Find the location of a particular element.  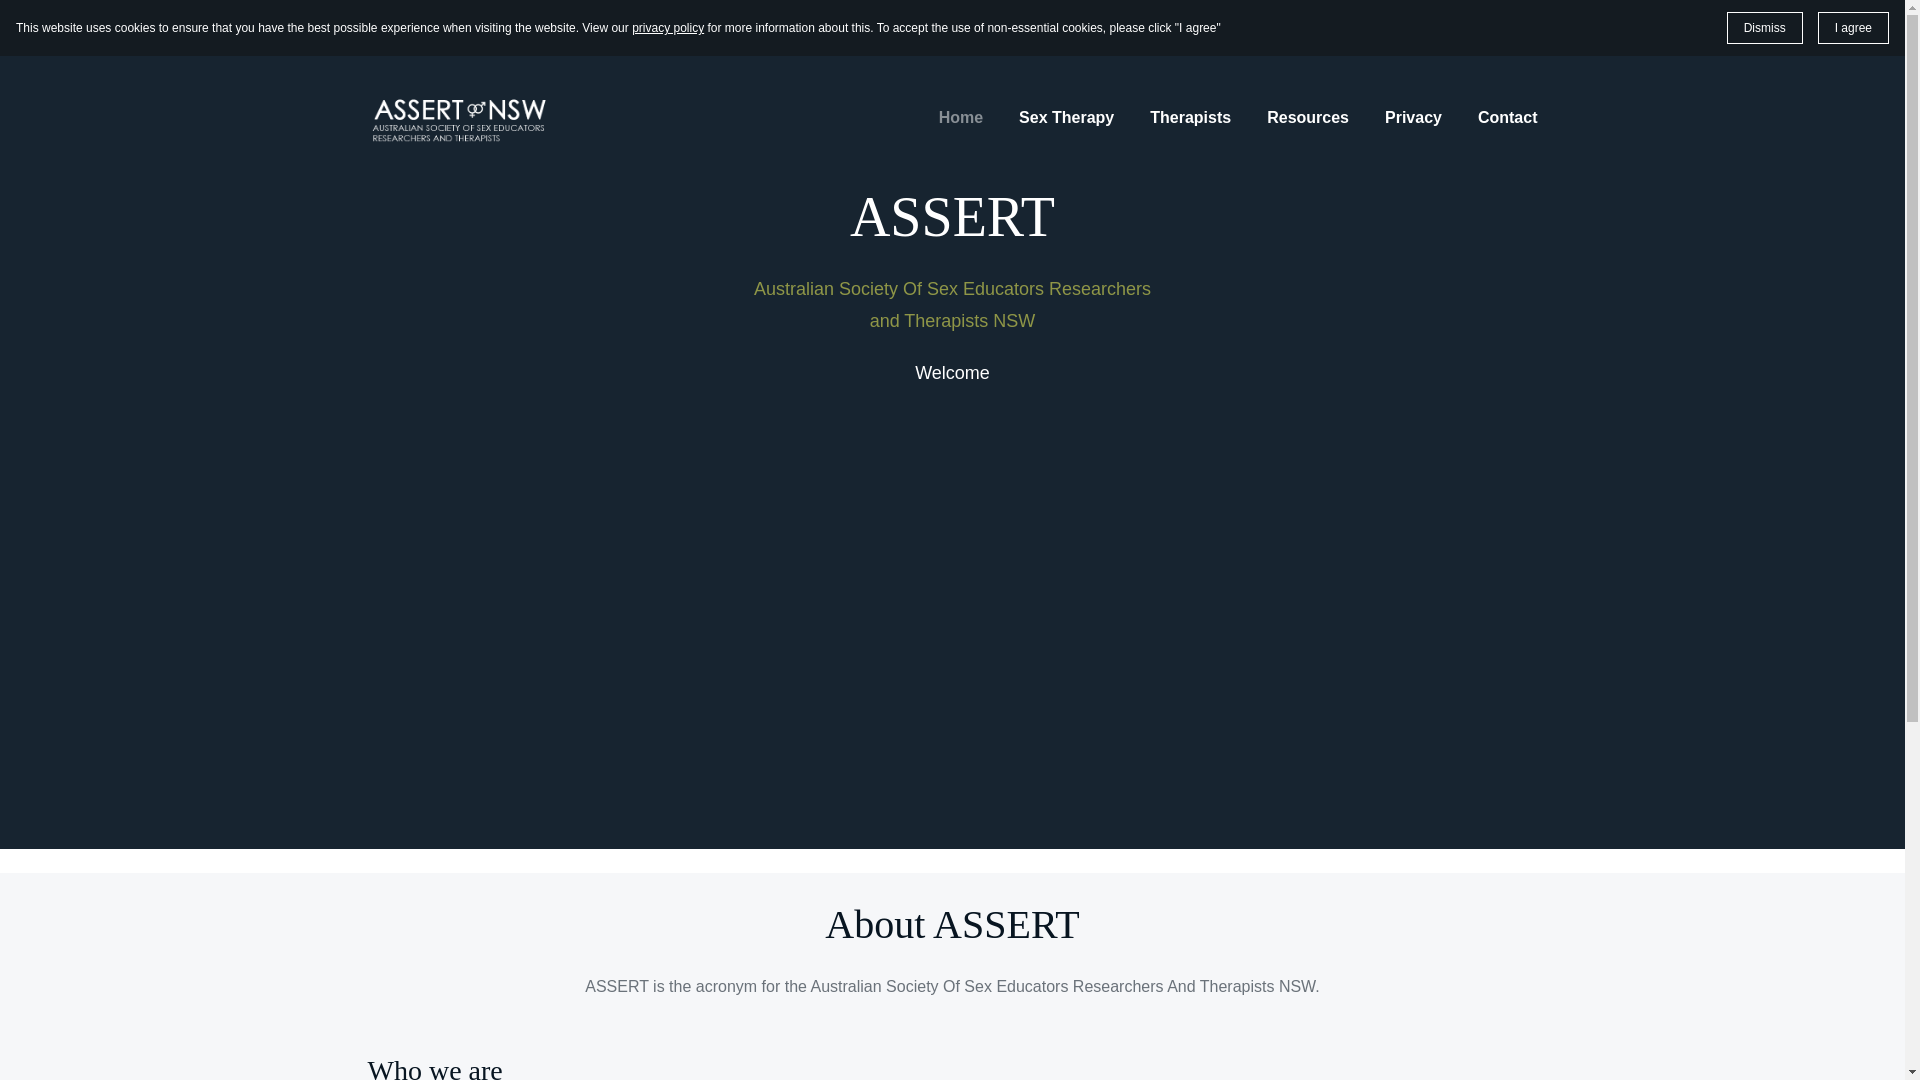

Therapists is located at coordinates (1190, 118).